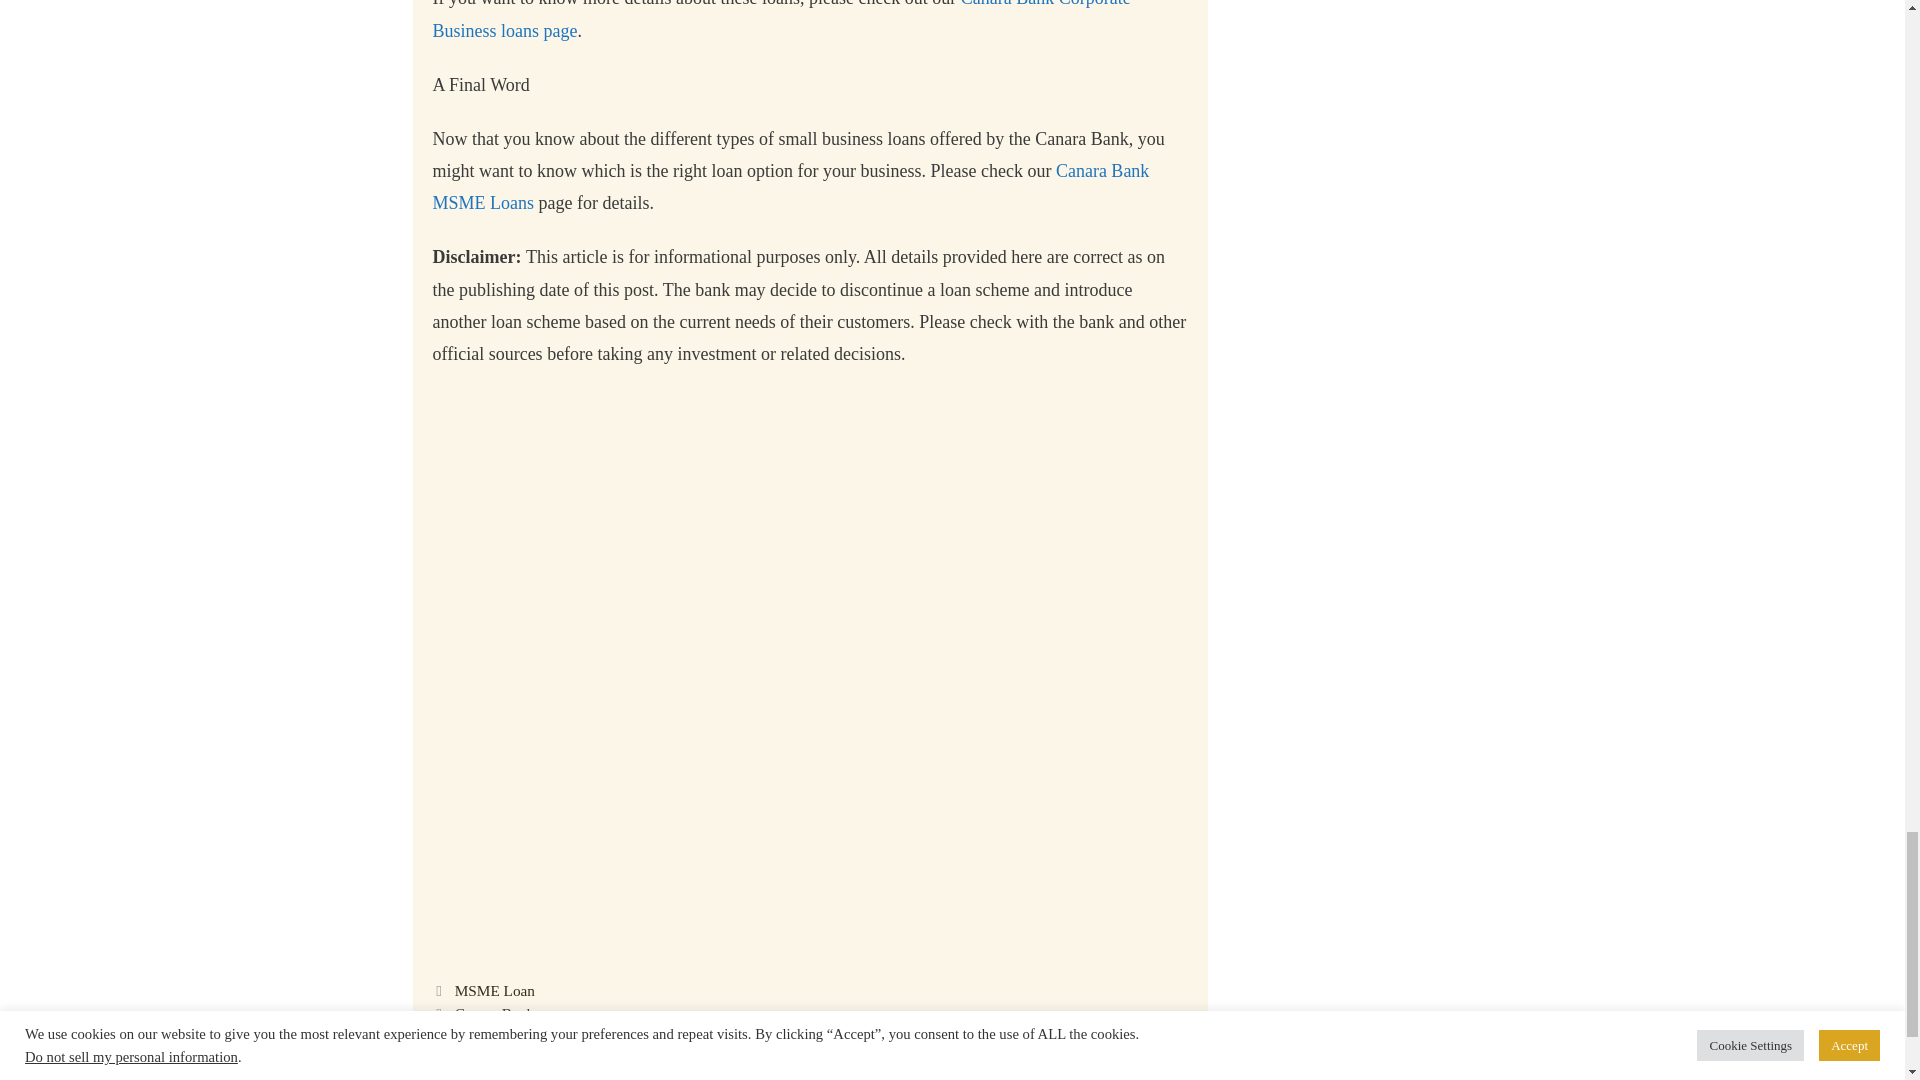 The image size is (1920, 1080). I want to click on MSME Loan, so click(495, 990).